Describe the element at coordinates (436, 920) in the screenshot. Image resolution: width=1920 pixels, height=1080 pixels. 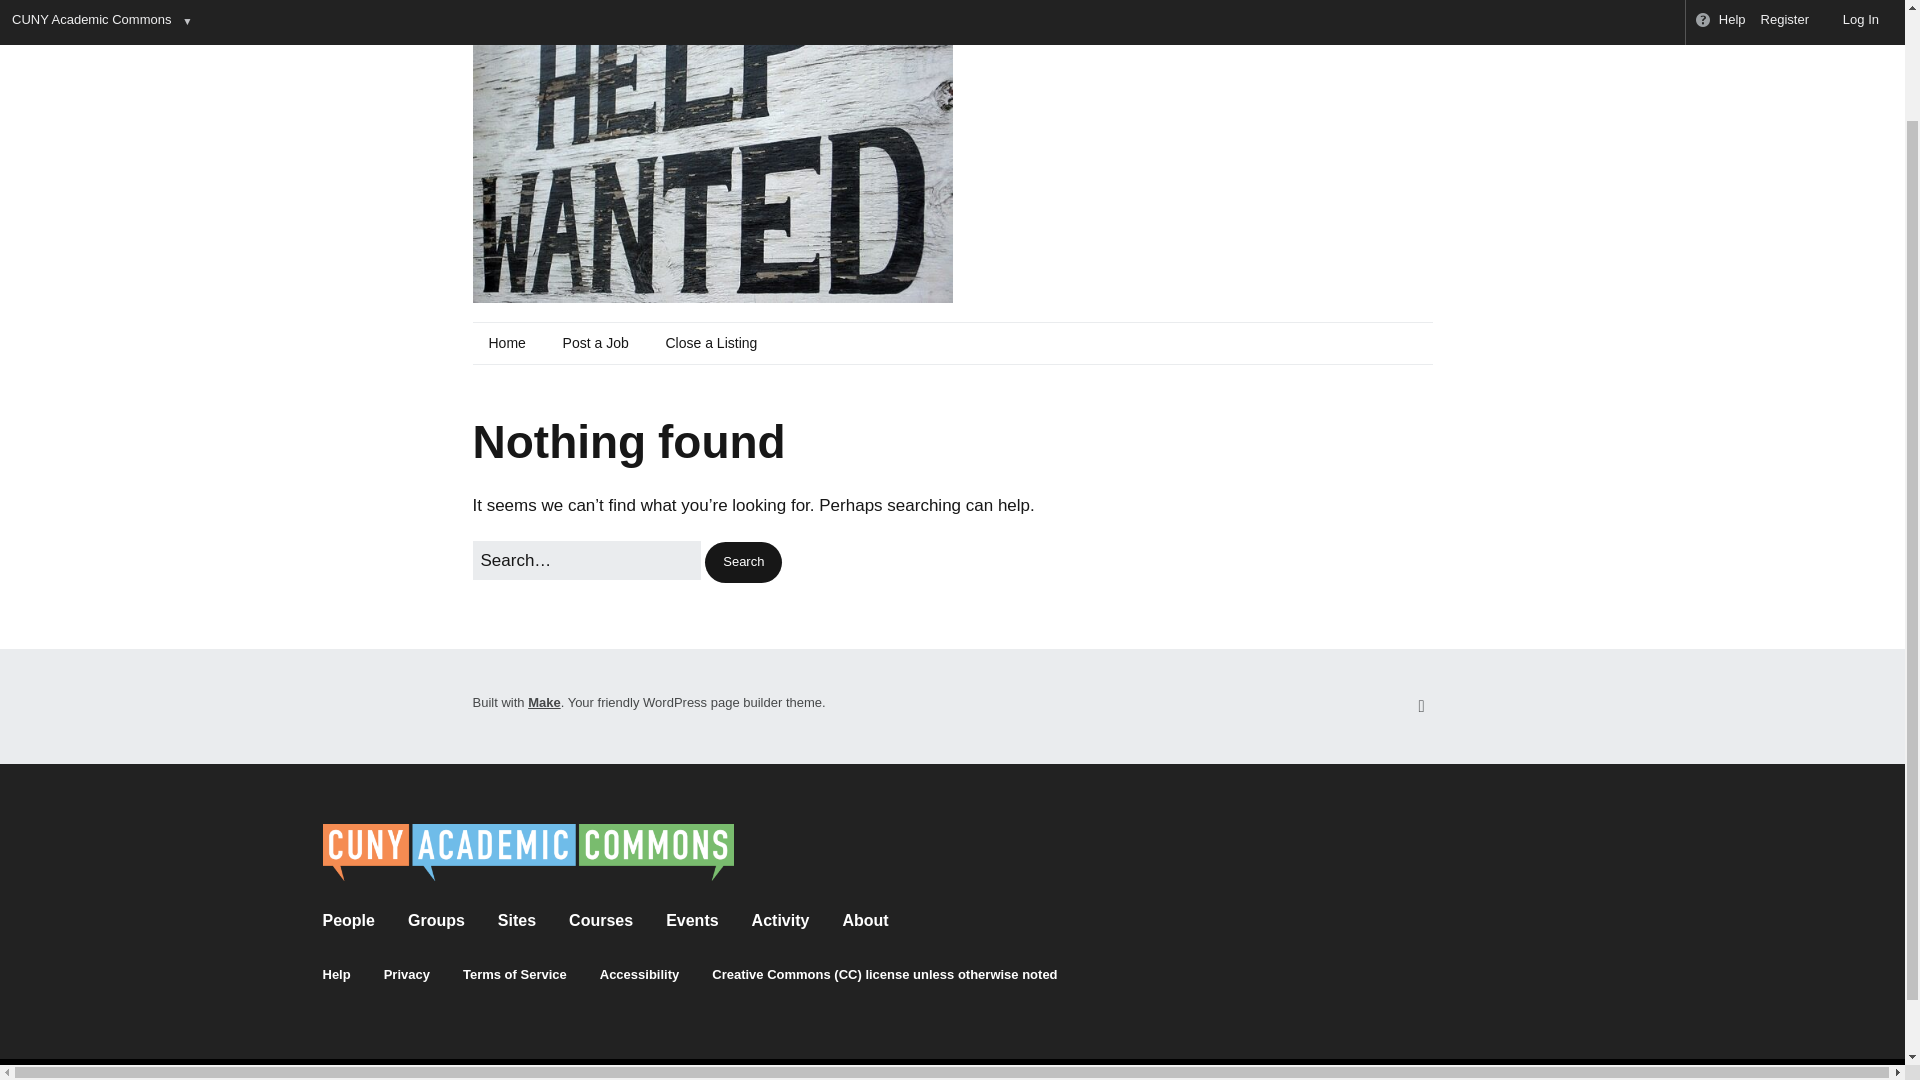
I see `Groups` at that location.